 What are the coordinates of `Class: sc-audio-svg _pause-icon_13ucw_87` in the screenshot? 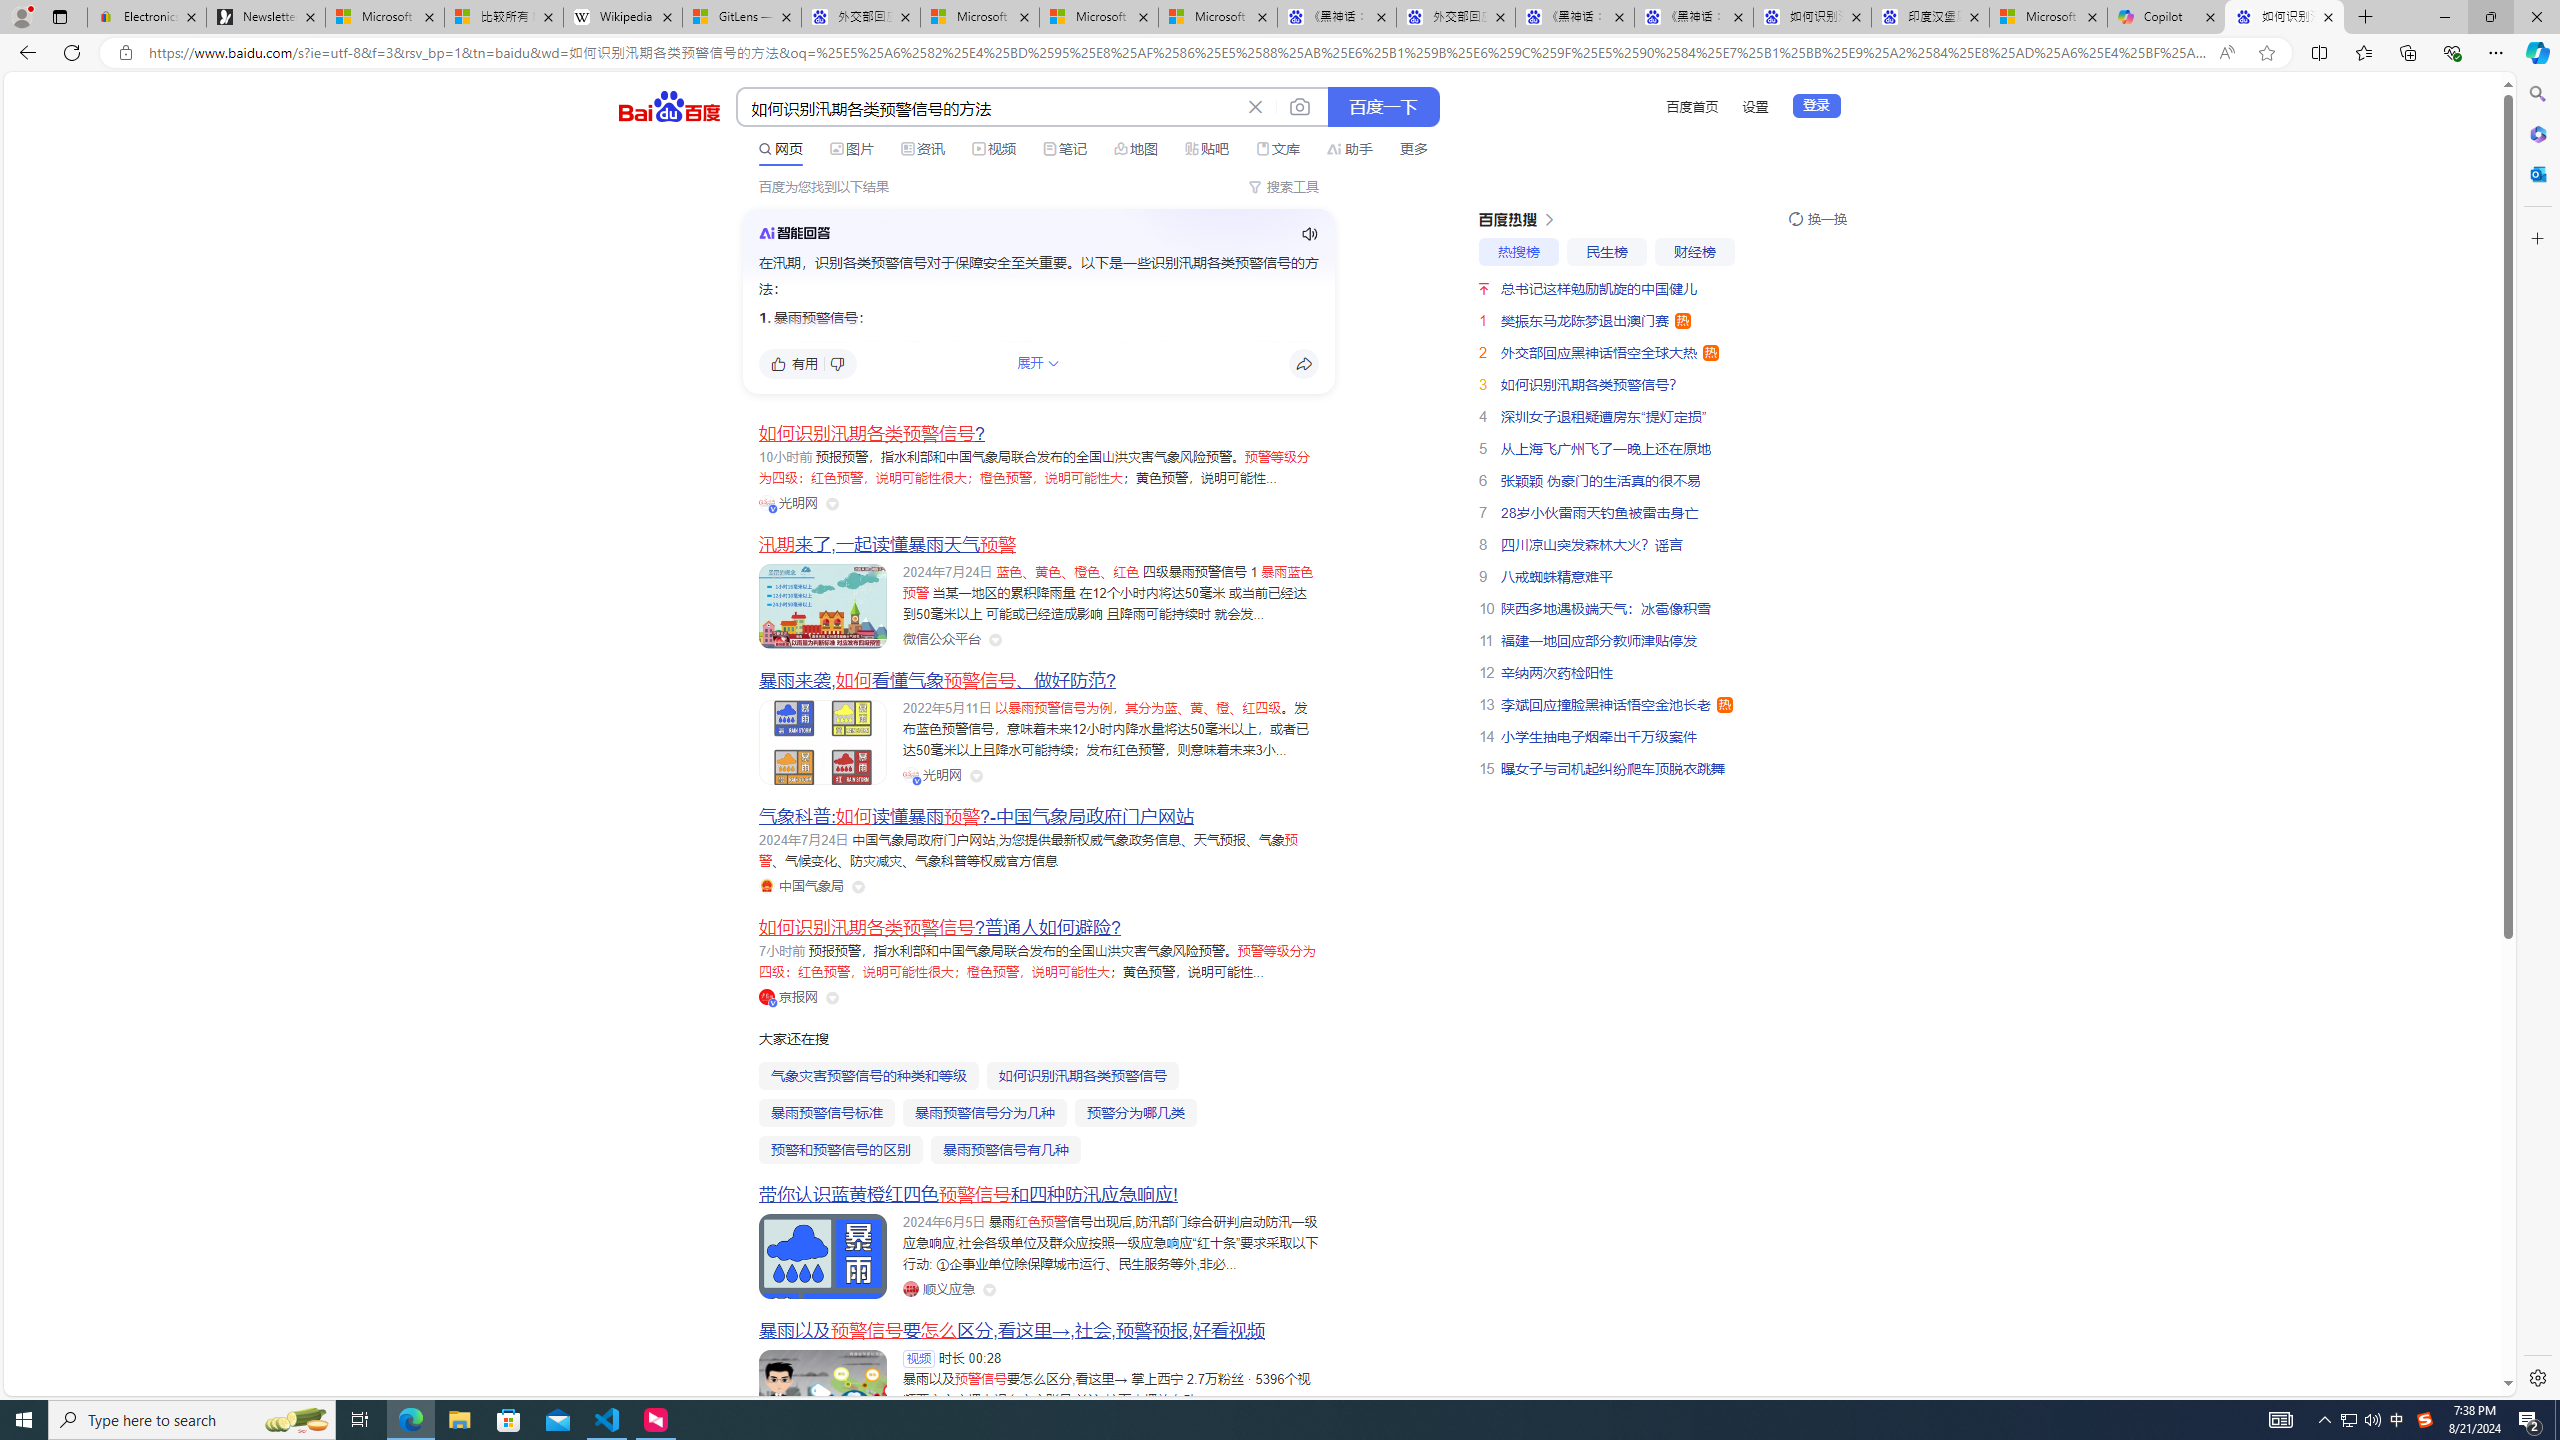 It's located at (1310, 234).